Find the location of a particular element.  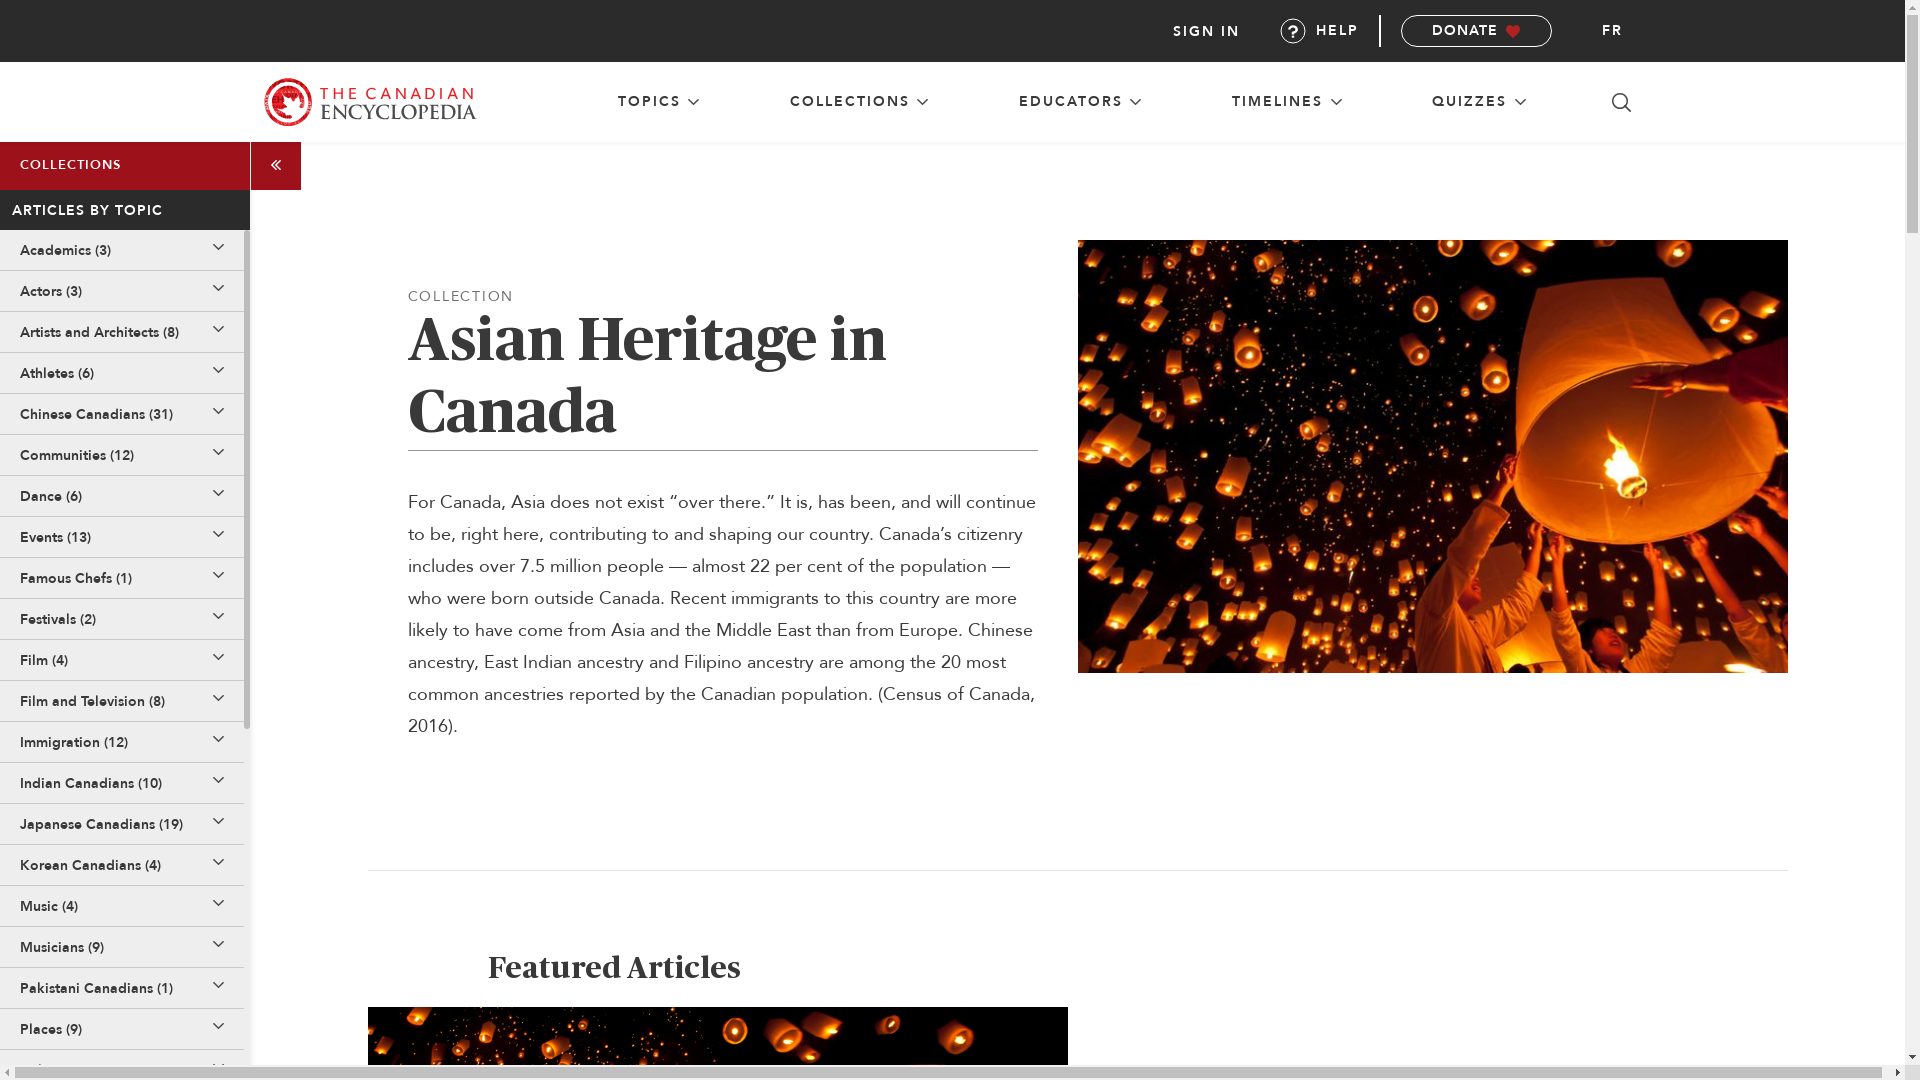

TOGGLER is located at coordinates (218, 865).